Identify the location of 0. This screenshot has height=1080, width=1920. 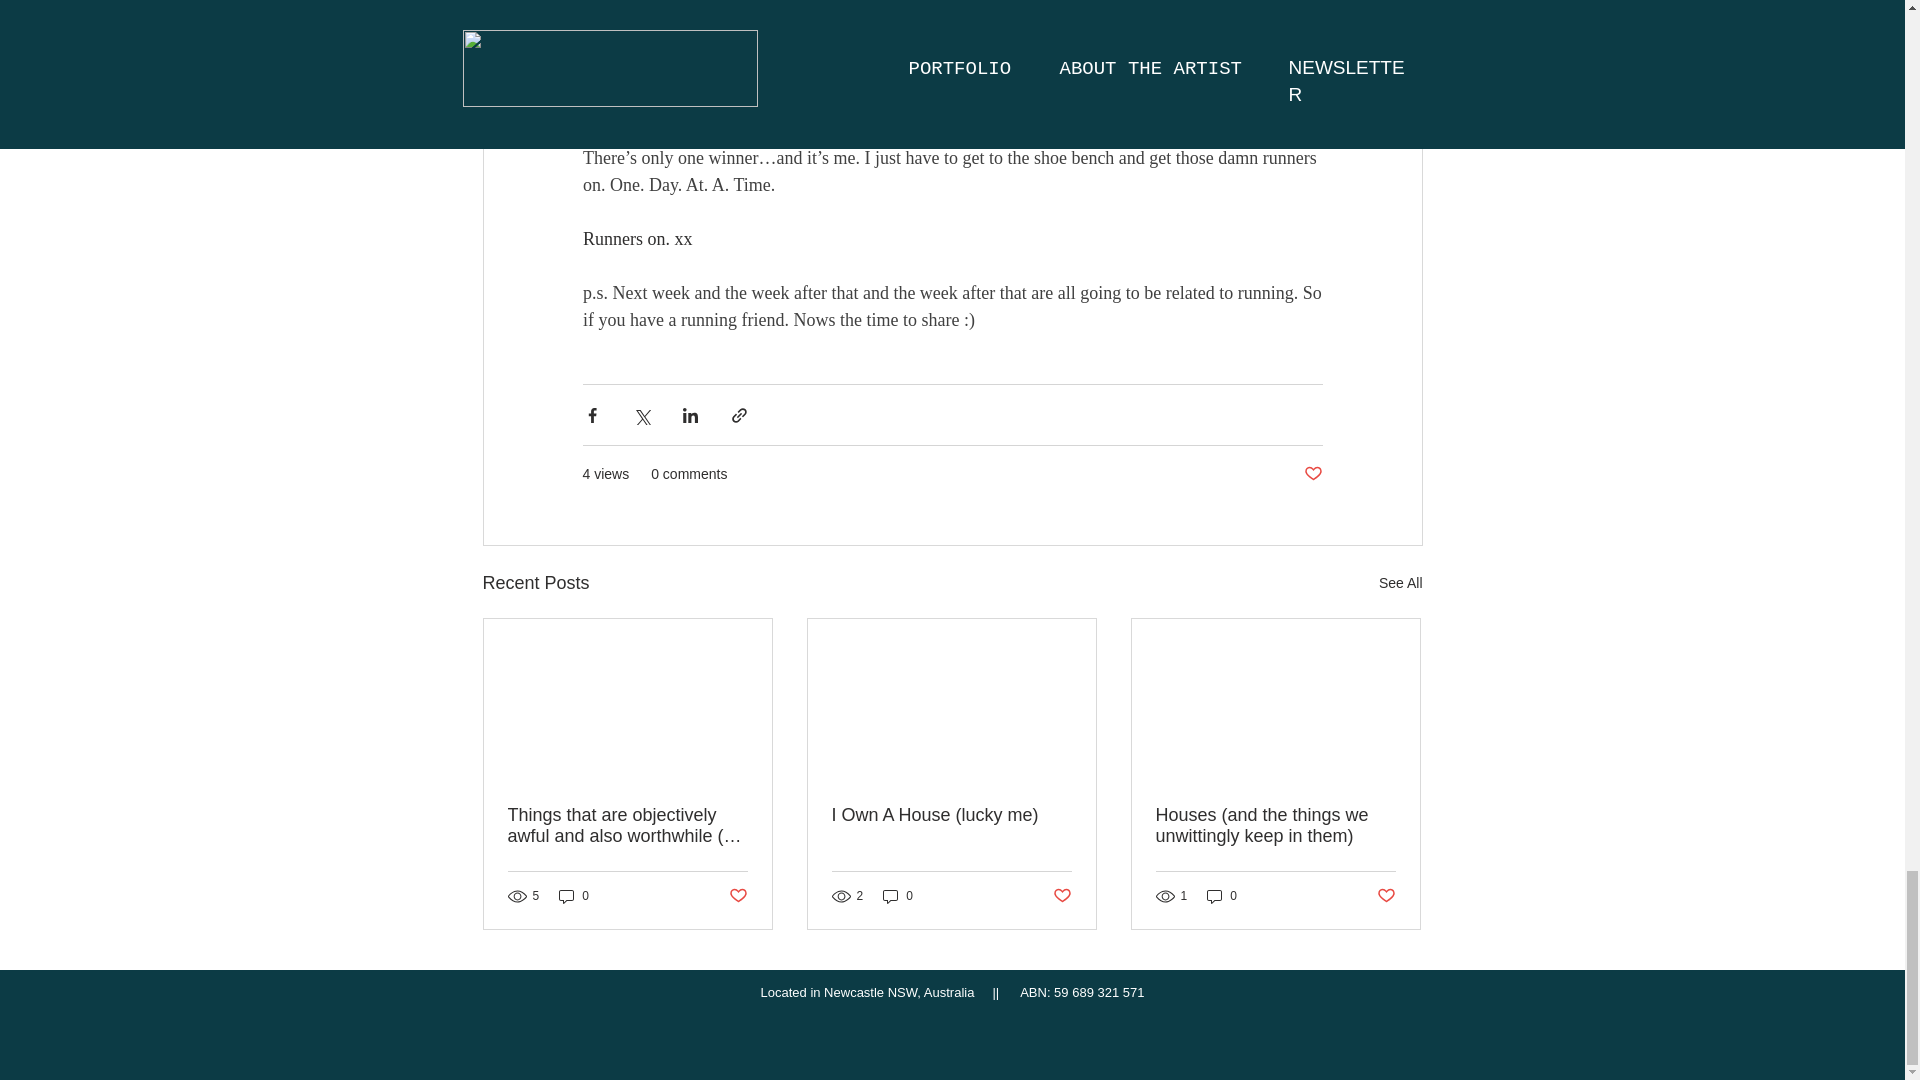
(898, 896).